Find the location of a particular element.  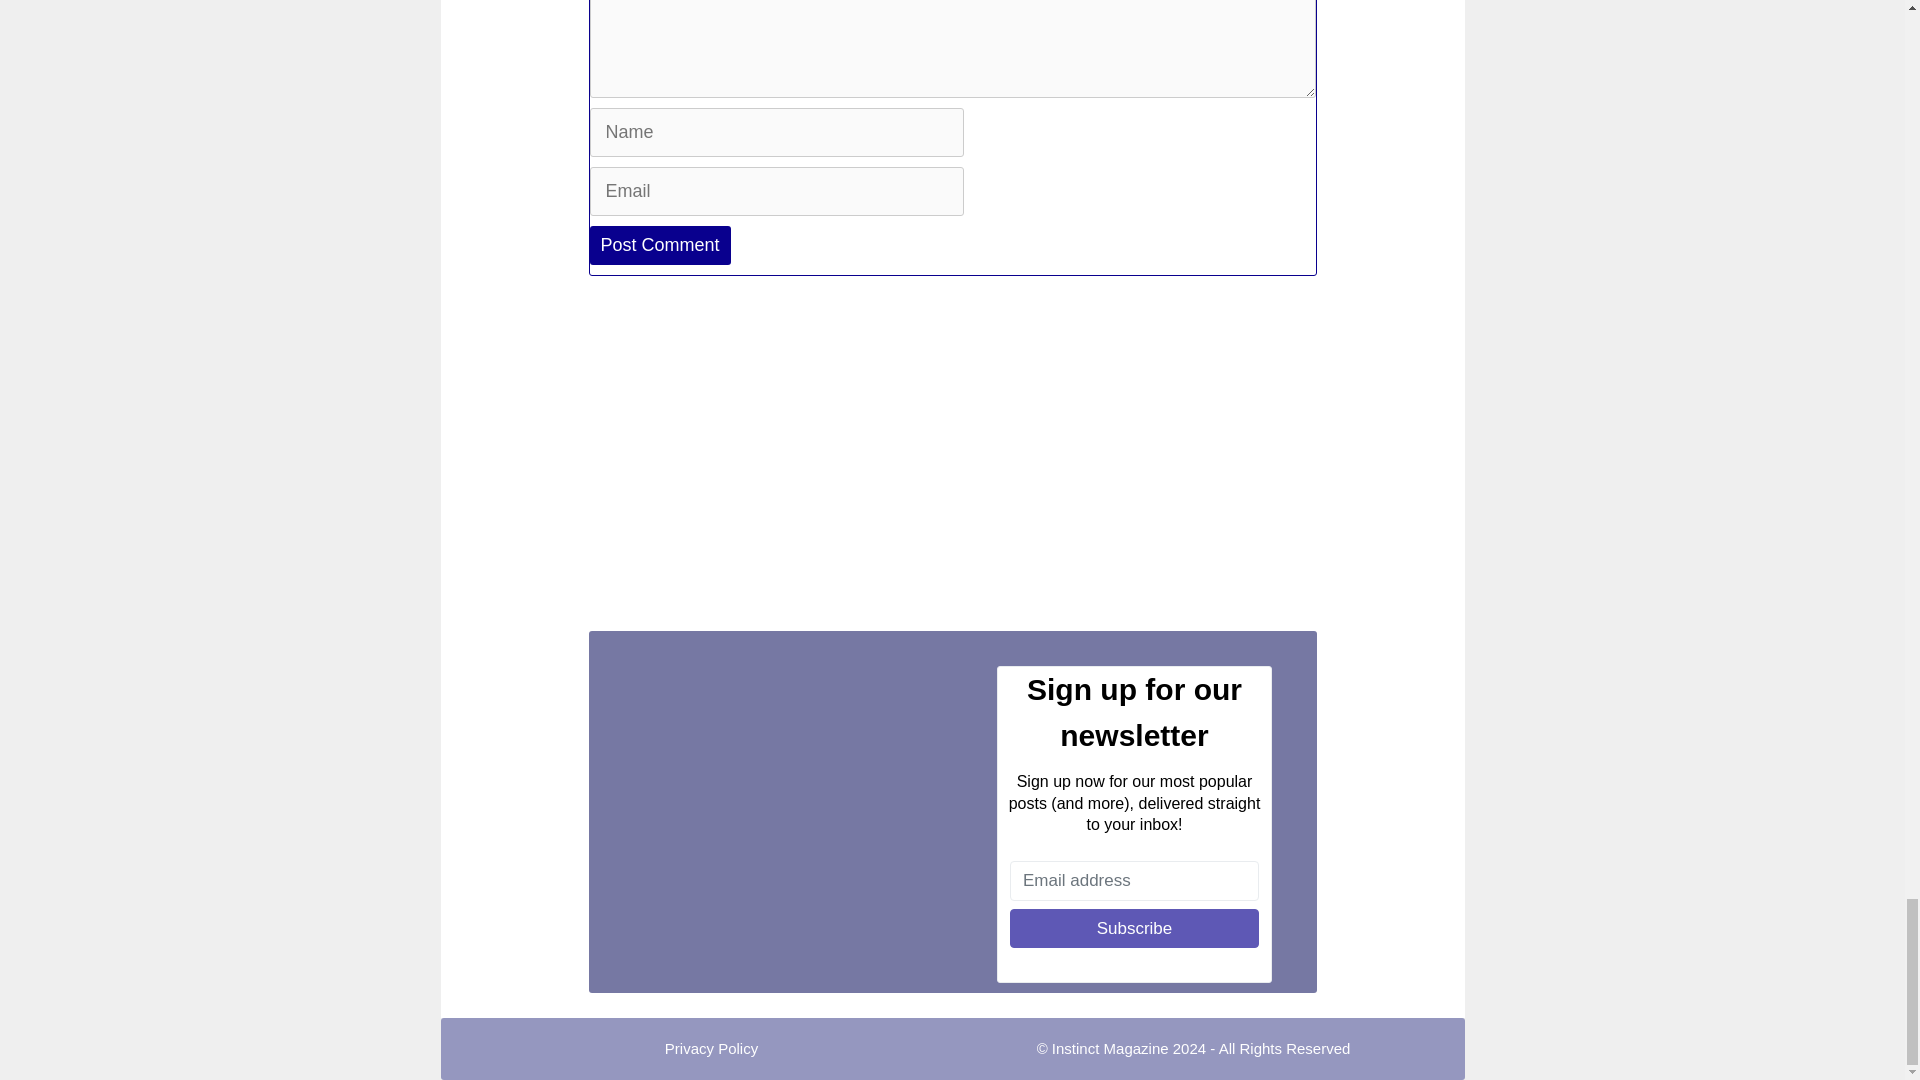

Post Comment is located at coordinates (660, 244).